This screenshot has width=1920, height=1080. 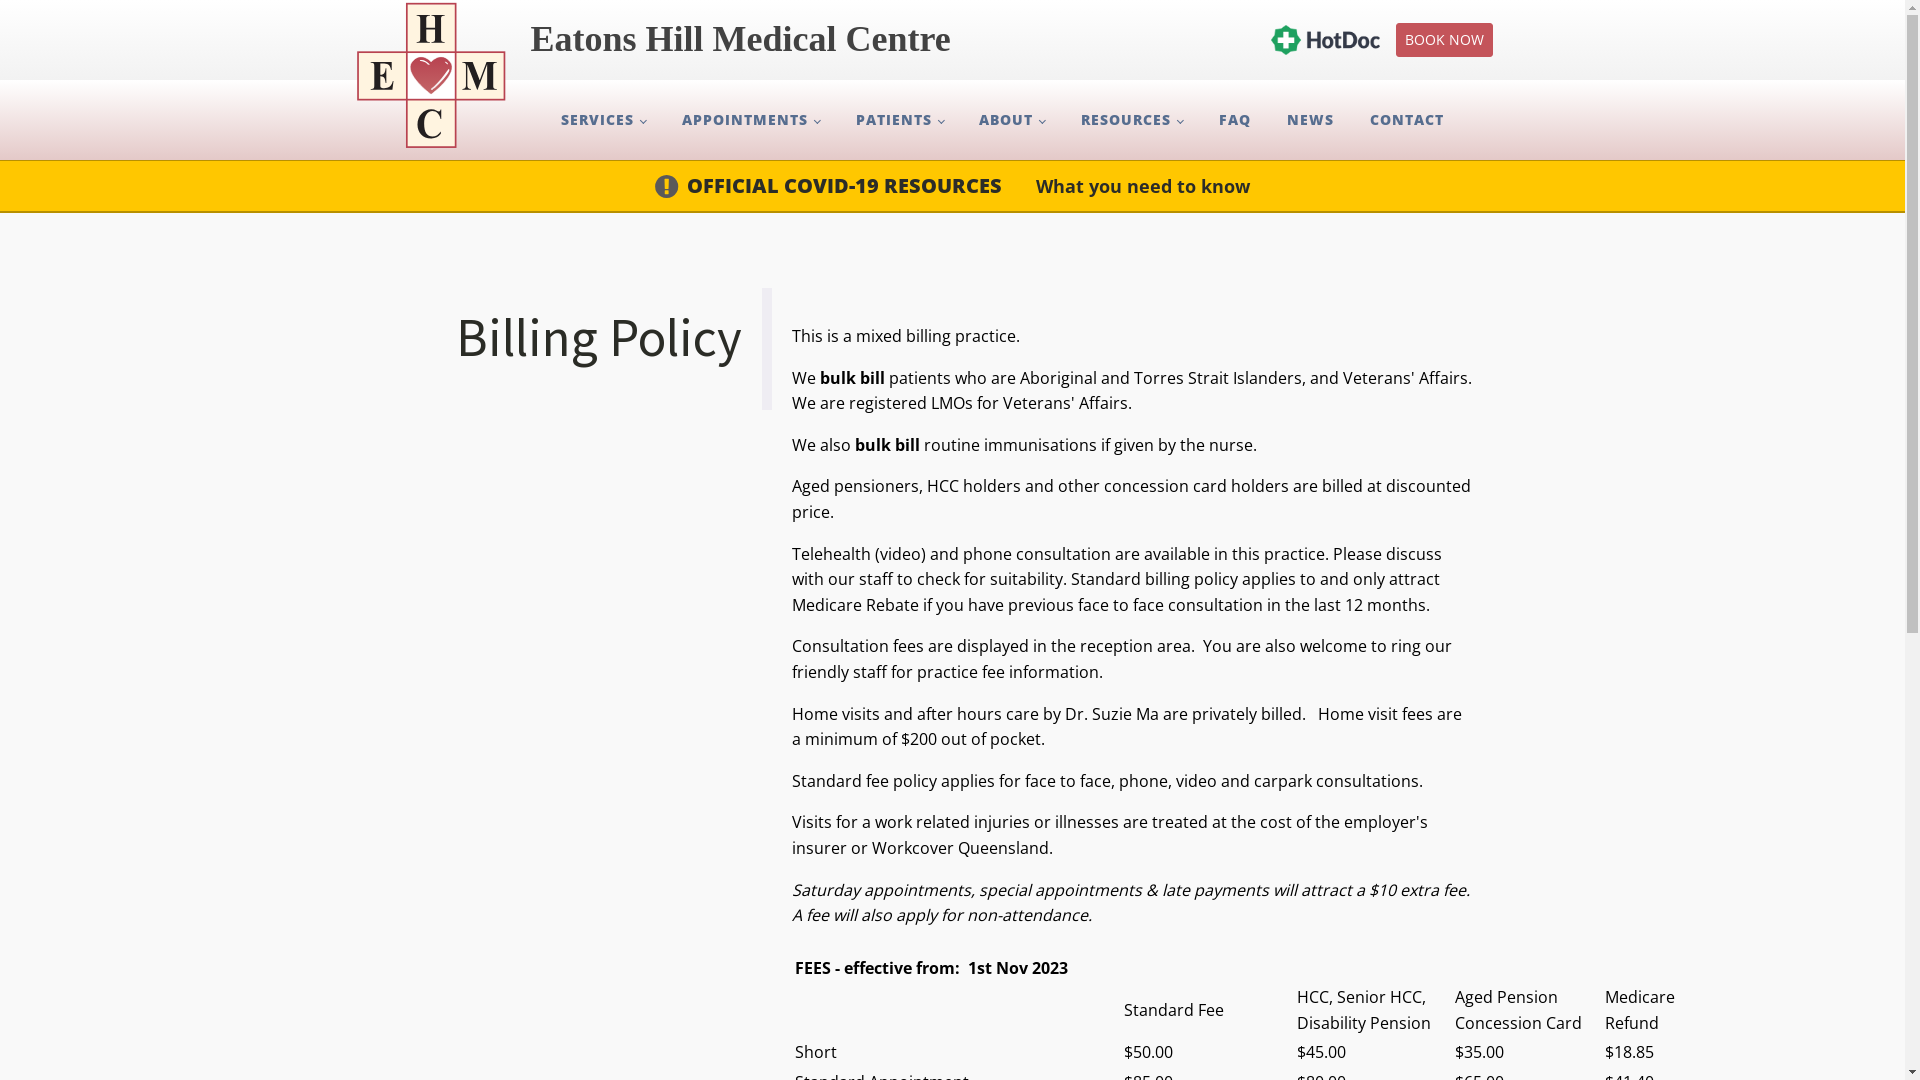 I want to click on PATIENTS, so click(x=900, y=120).